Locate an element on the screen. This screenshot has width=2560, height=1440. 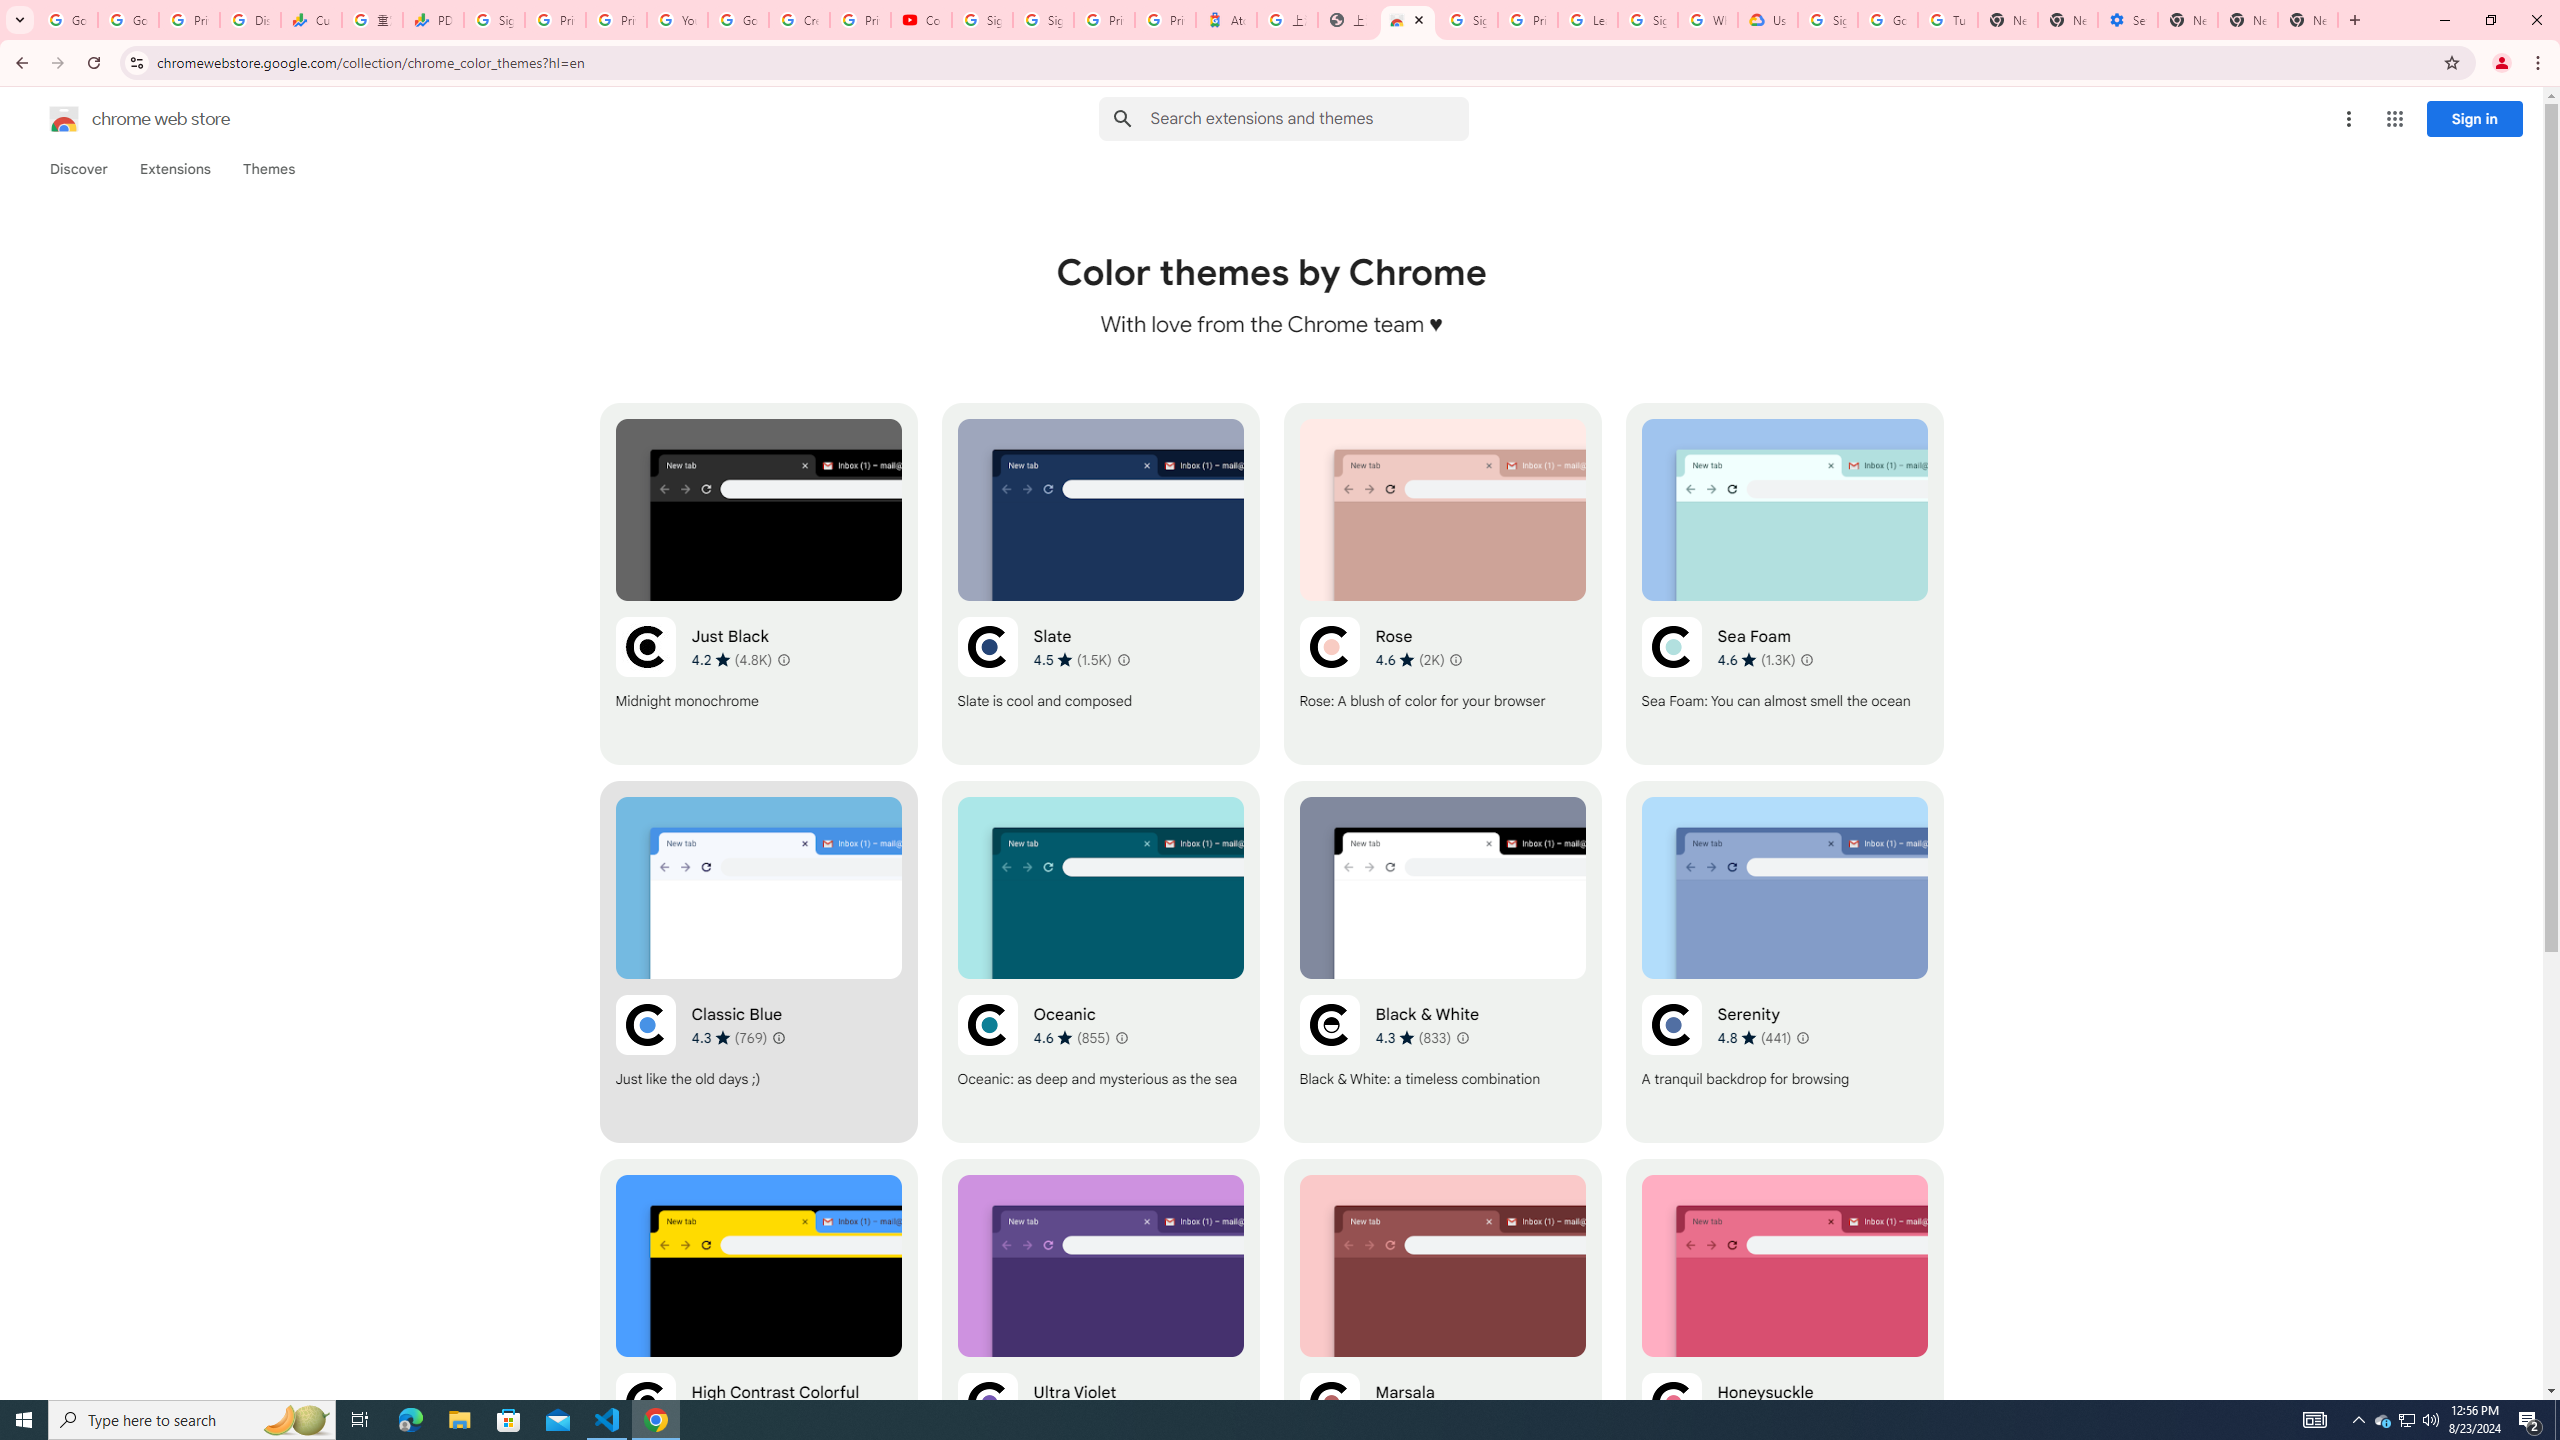
Google Workspace Admin Community is located at coordinates (68, 20).